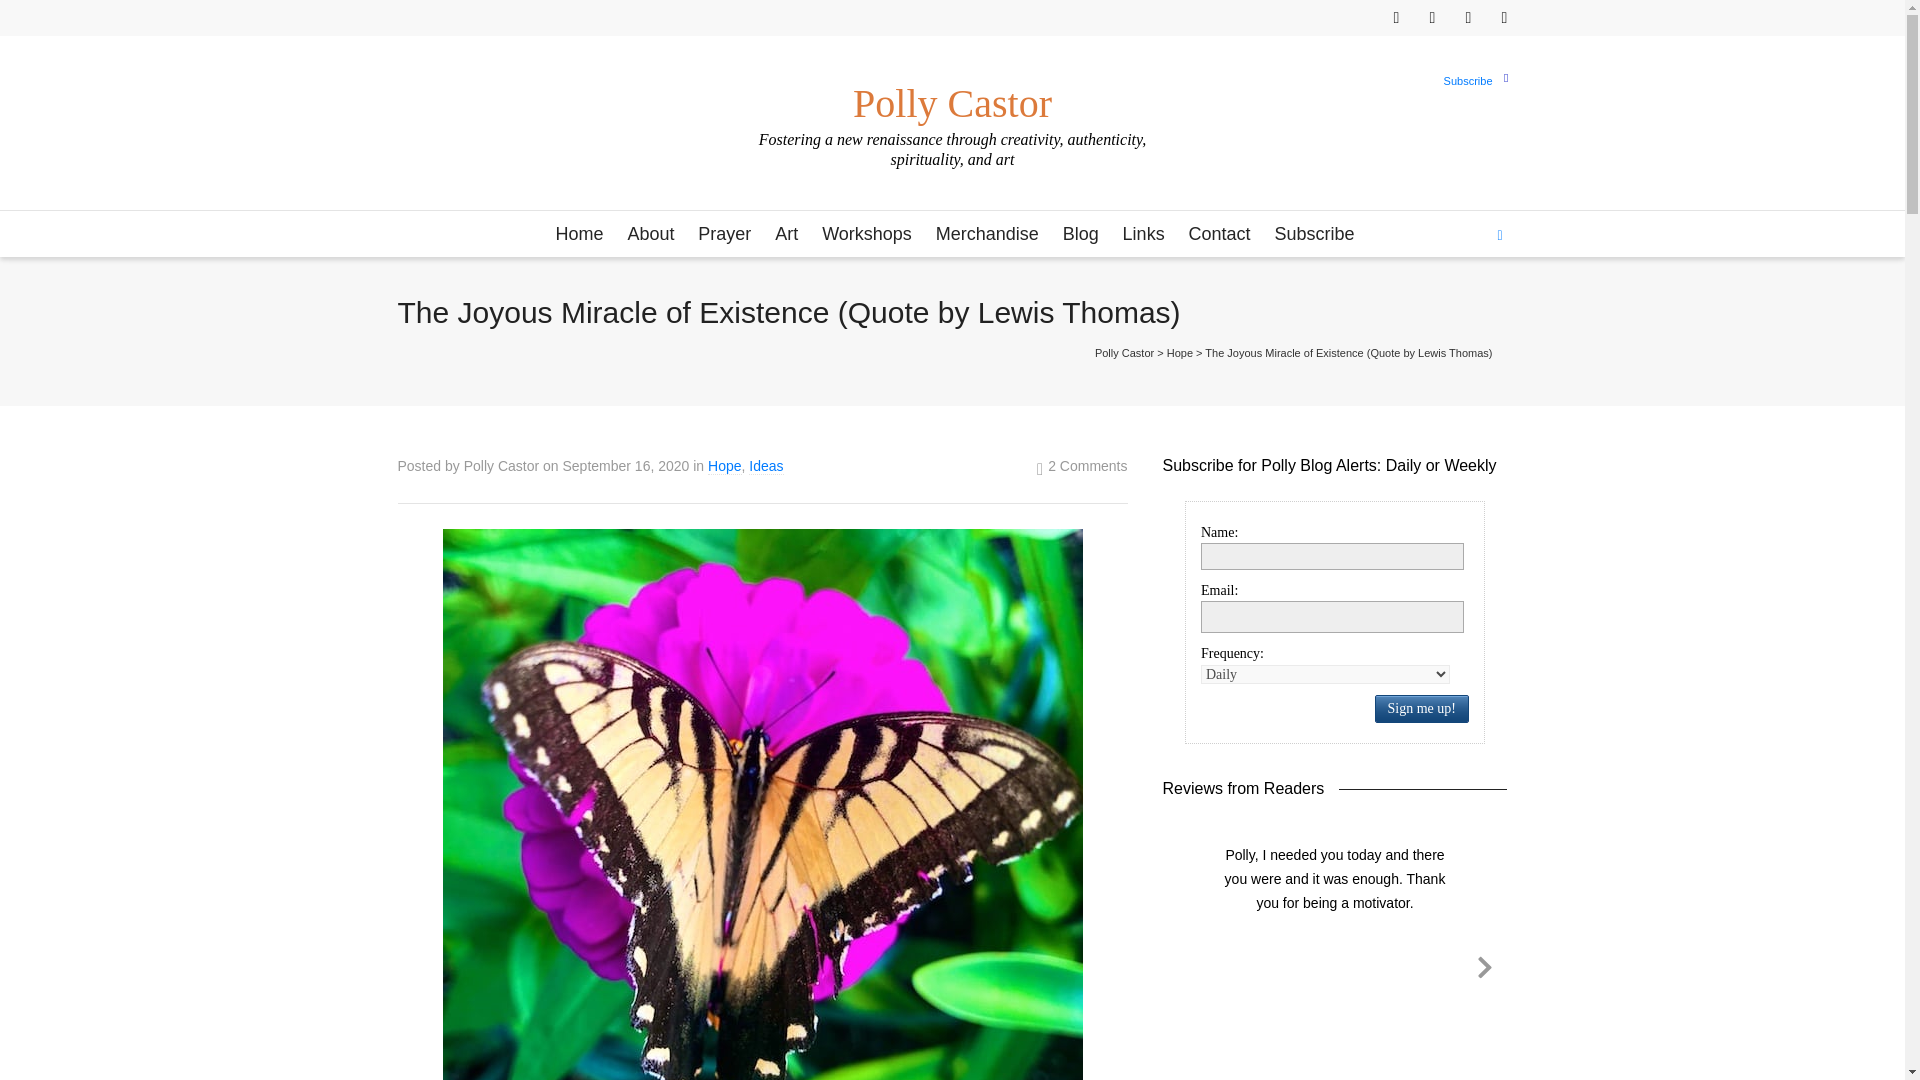  What do you see at coordinates (650, 235) in the screenshot?
I see `About` at bounding box center [650, 235].